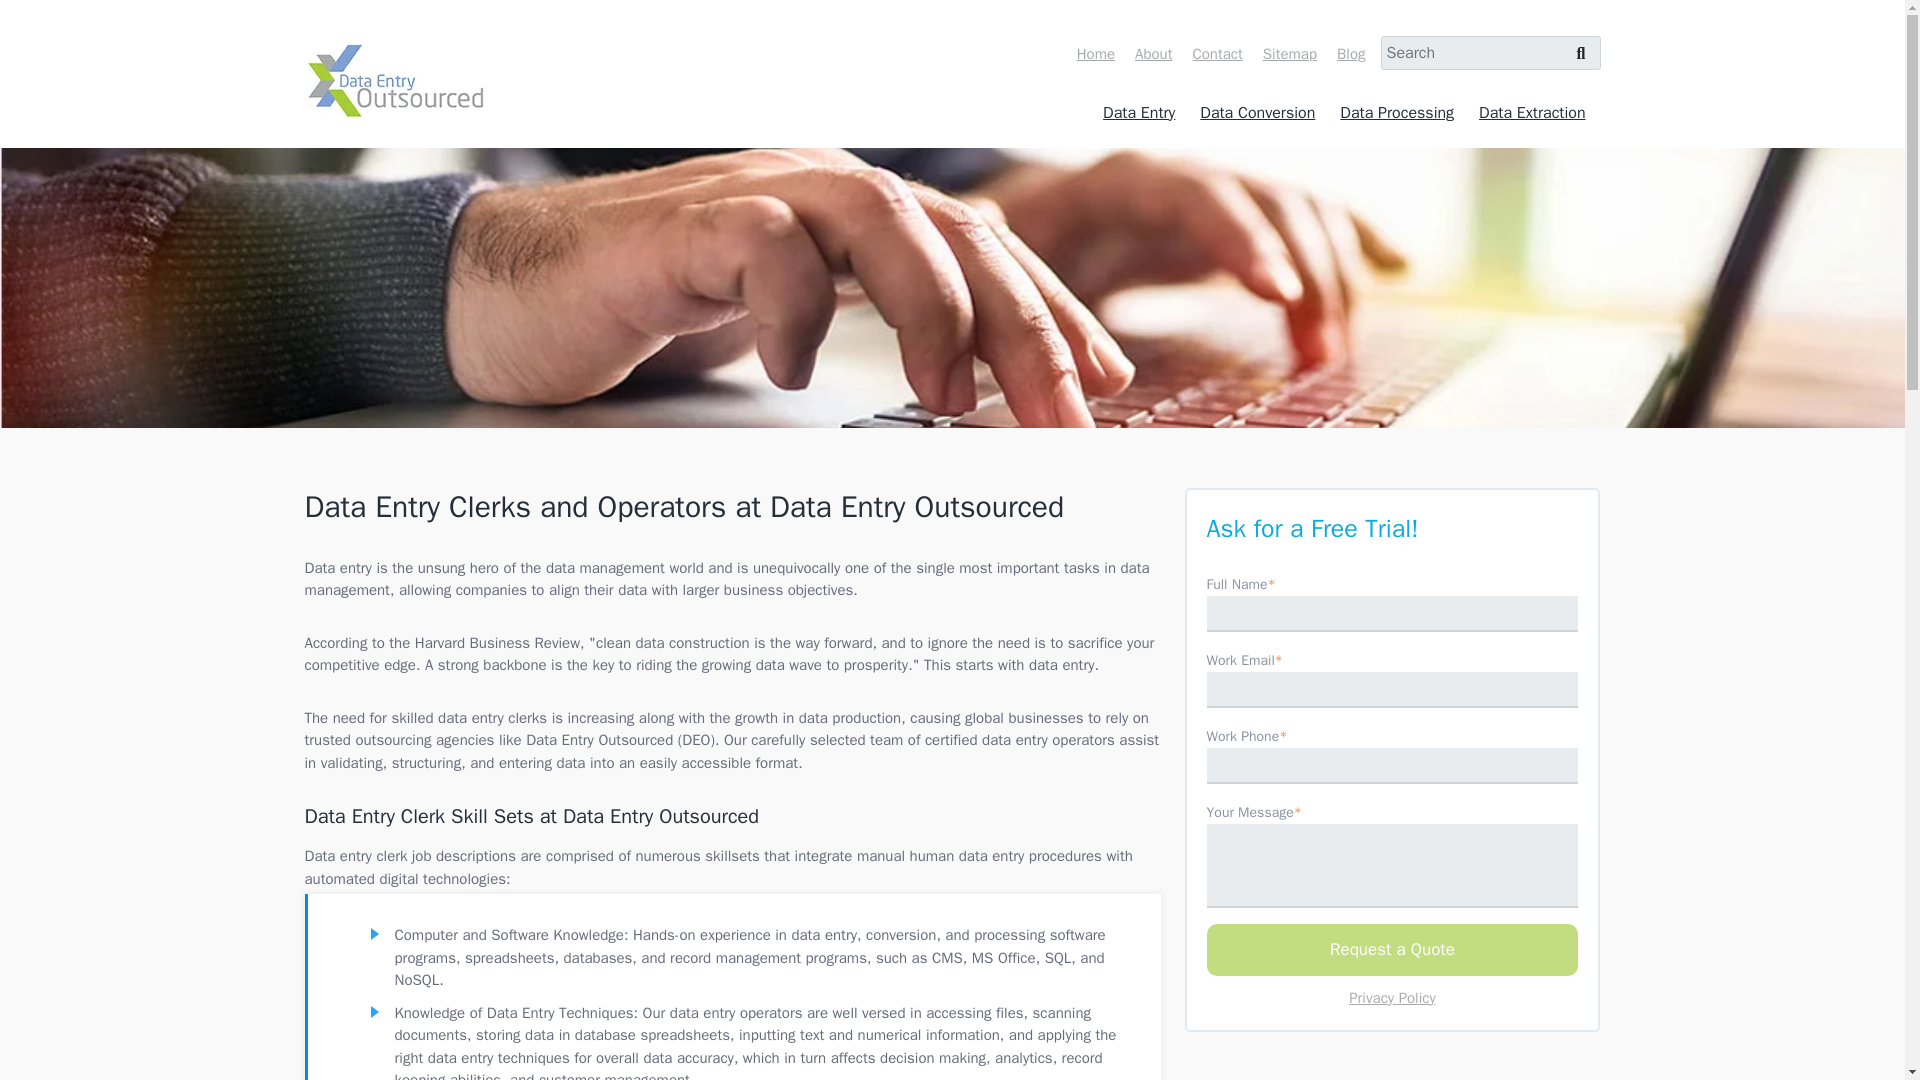 Image resolution: width=1920 pixels, height=1080 pixels. I want to click on Sitemap, so click(1294, 54).